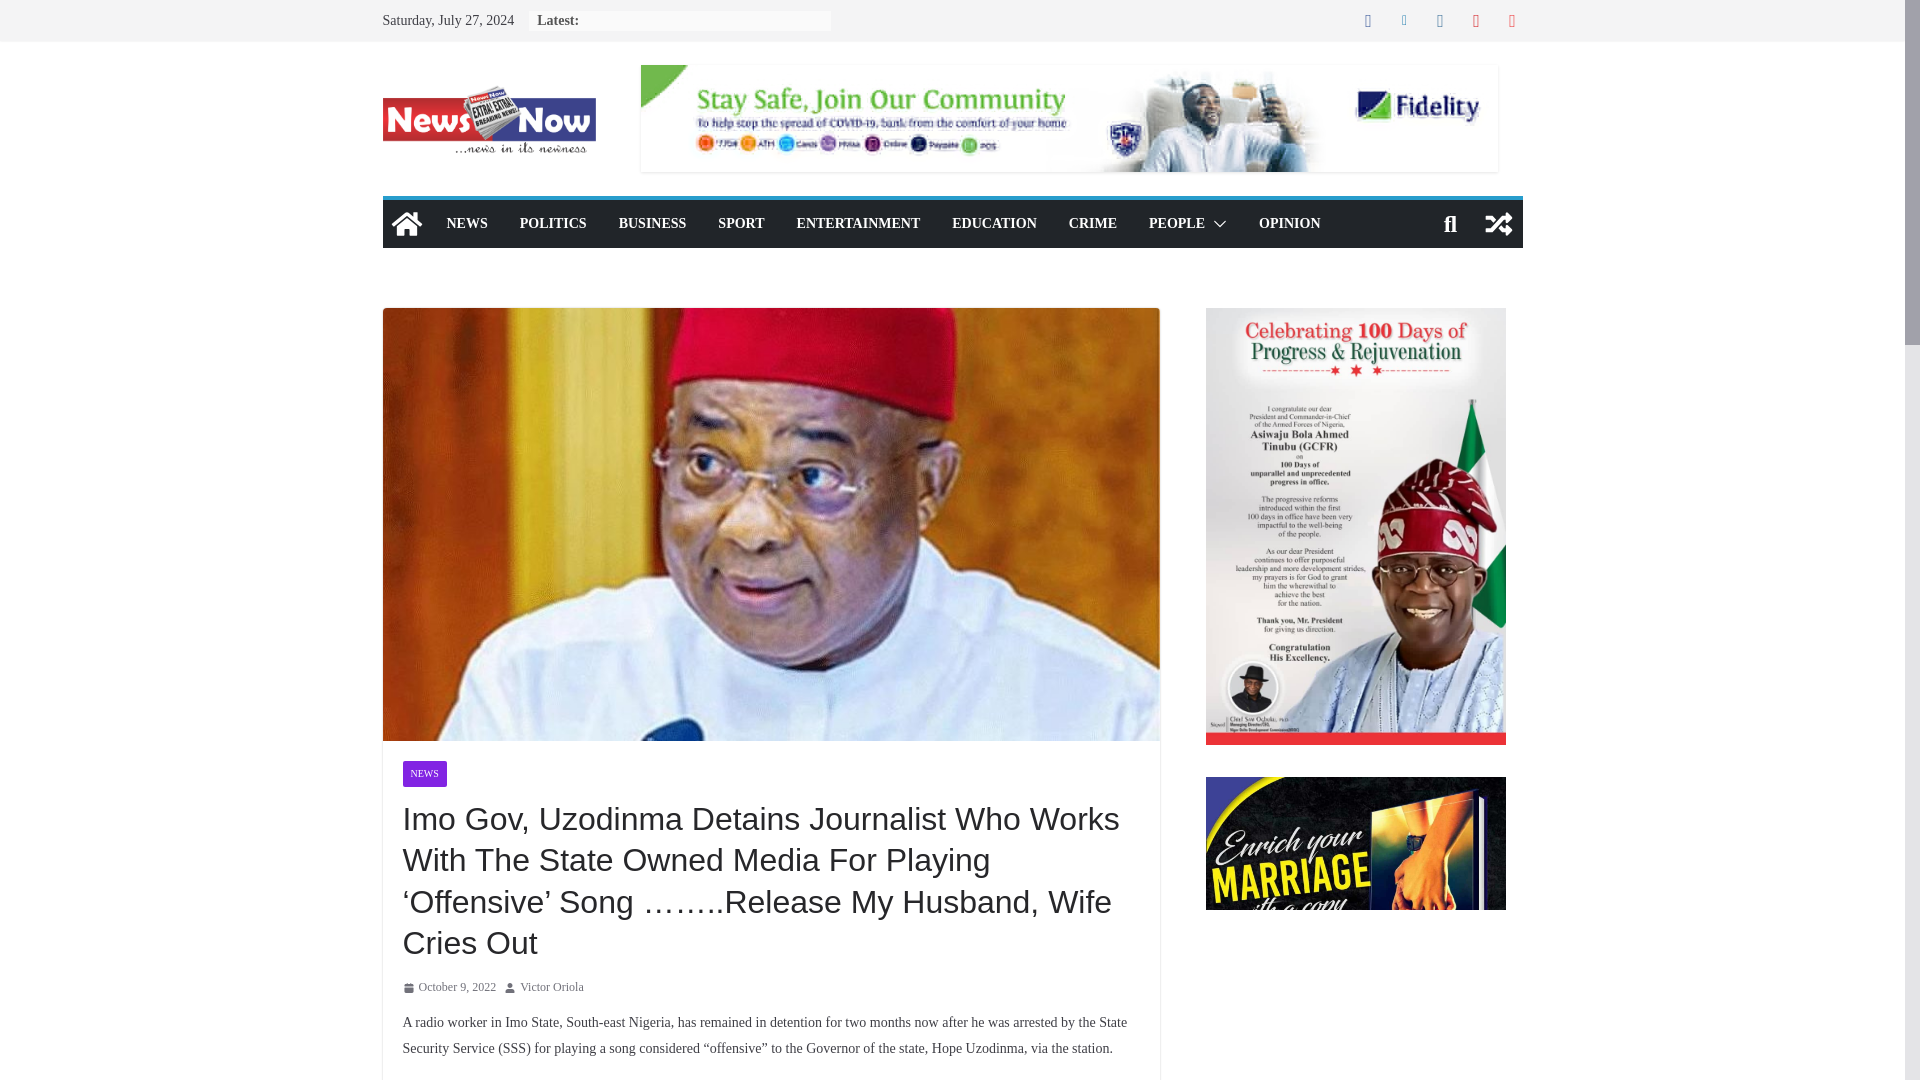 Image resolution: width=1920 pixels, height=1080 pixels. What do you see at coordinates (552, 988) in the screenshot?
I see `Victor Oriola` at bounding box center [552, 988].